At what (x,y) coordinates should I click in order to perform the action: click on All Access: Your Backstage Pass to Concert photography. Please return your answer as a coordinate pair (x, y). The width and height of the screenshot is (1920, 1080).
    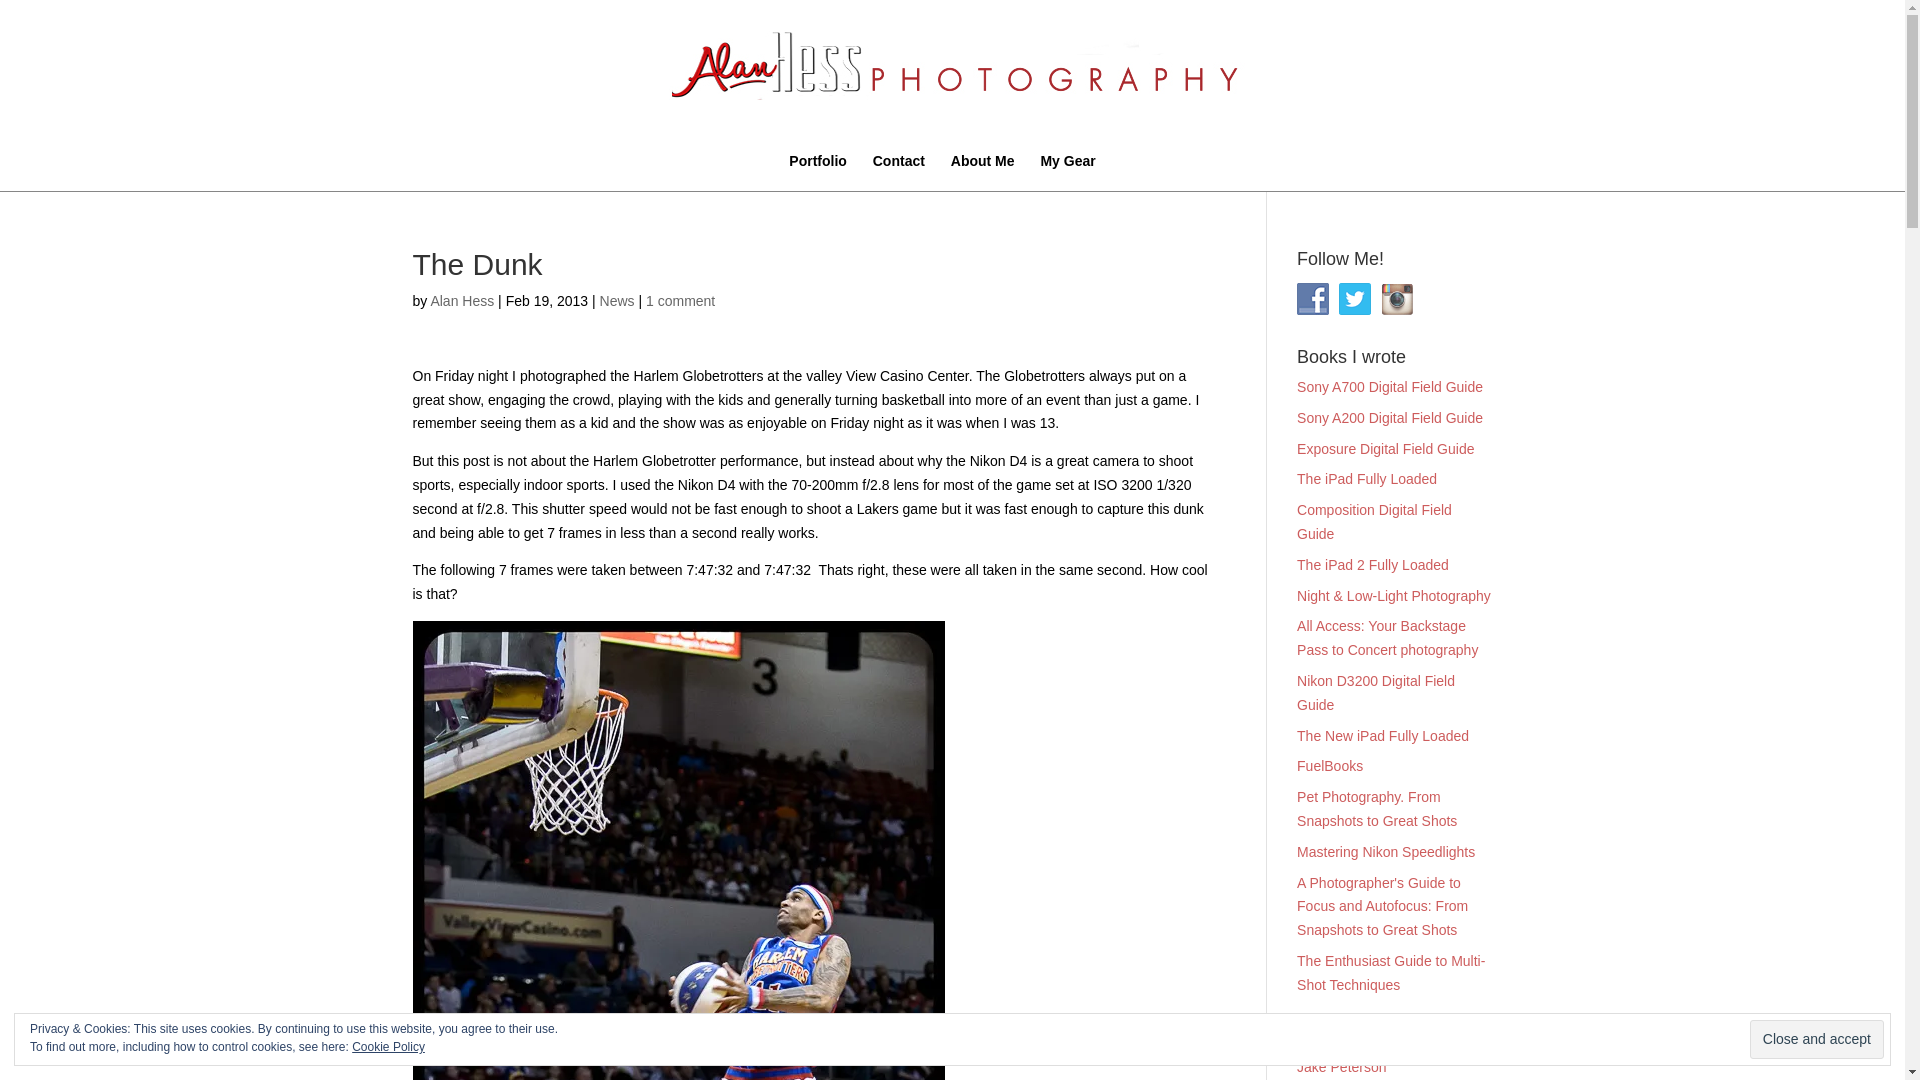
    Looking at the image, I should click on (1388, 637).